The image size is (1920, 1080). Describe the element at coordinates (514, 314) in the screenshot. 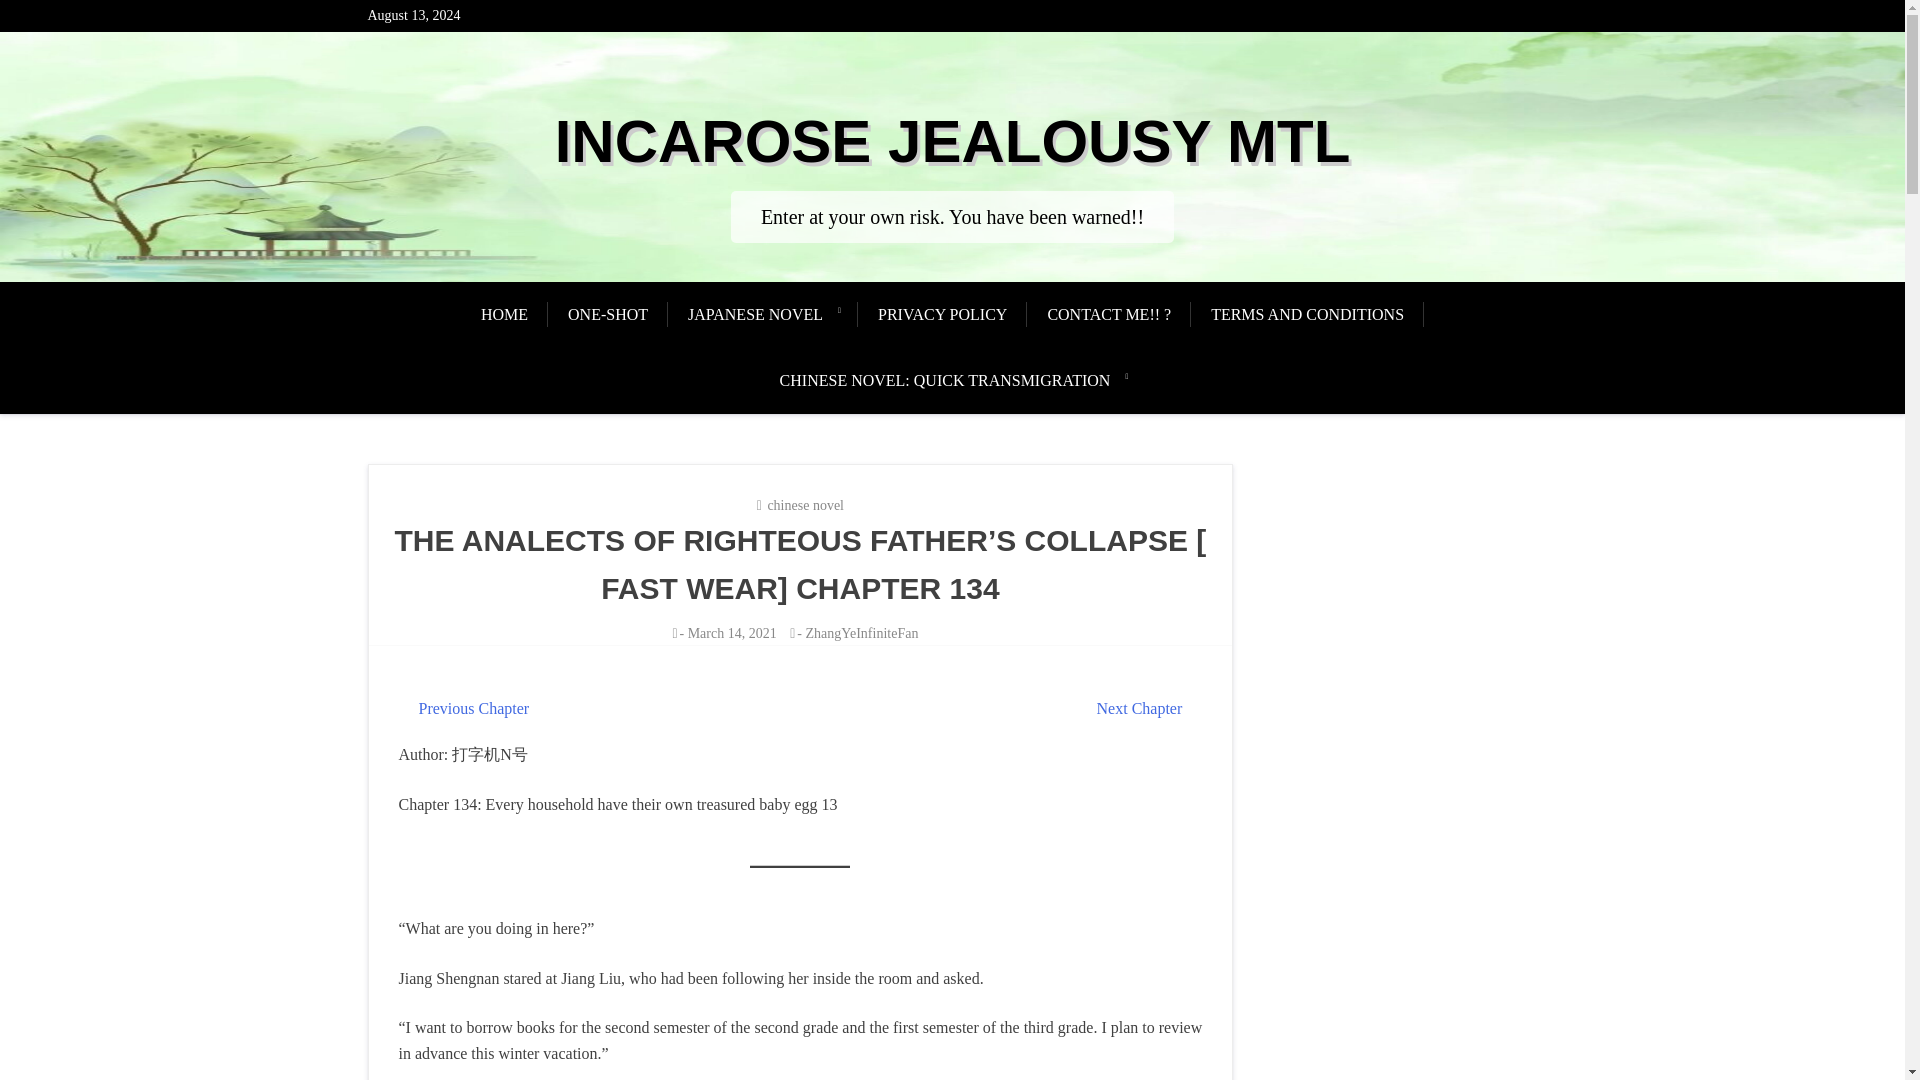

I see `HOME` at that location.